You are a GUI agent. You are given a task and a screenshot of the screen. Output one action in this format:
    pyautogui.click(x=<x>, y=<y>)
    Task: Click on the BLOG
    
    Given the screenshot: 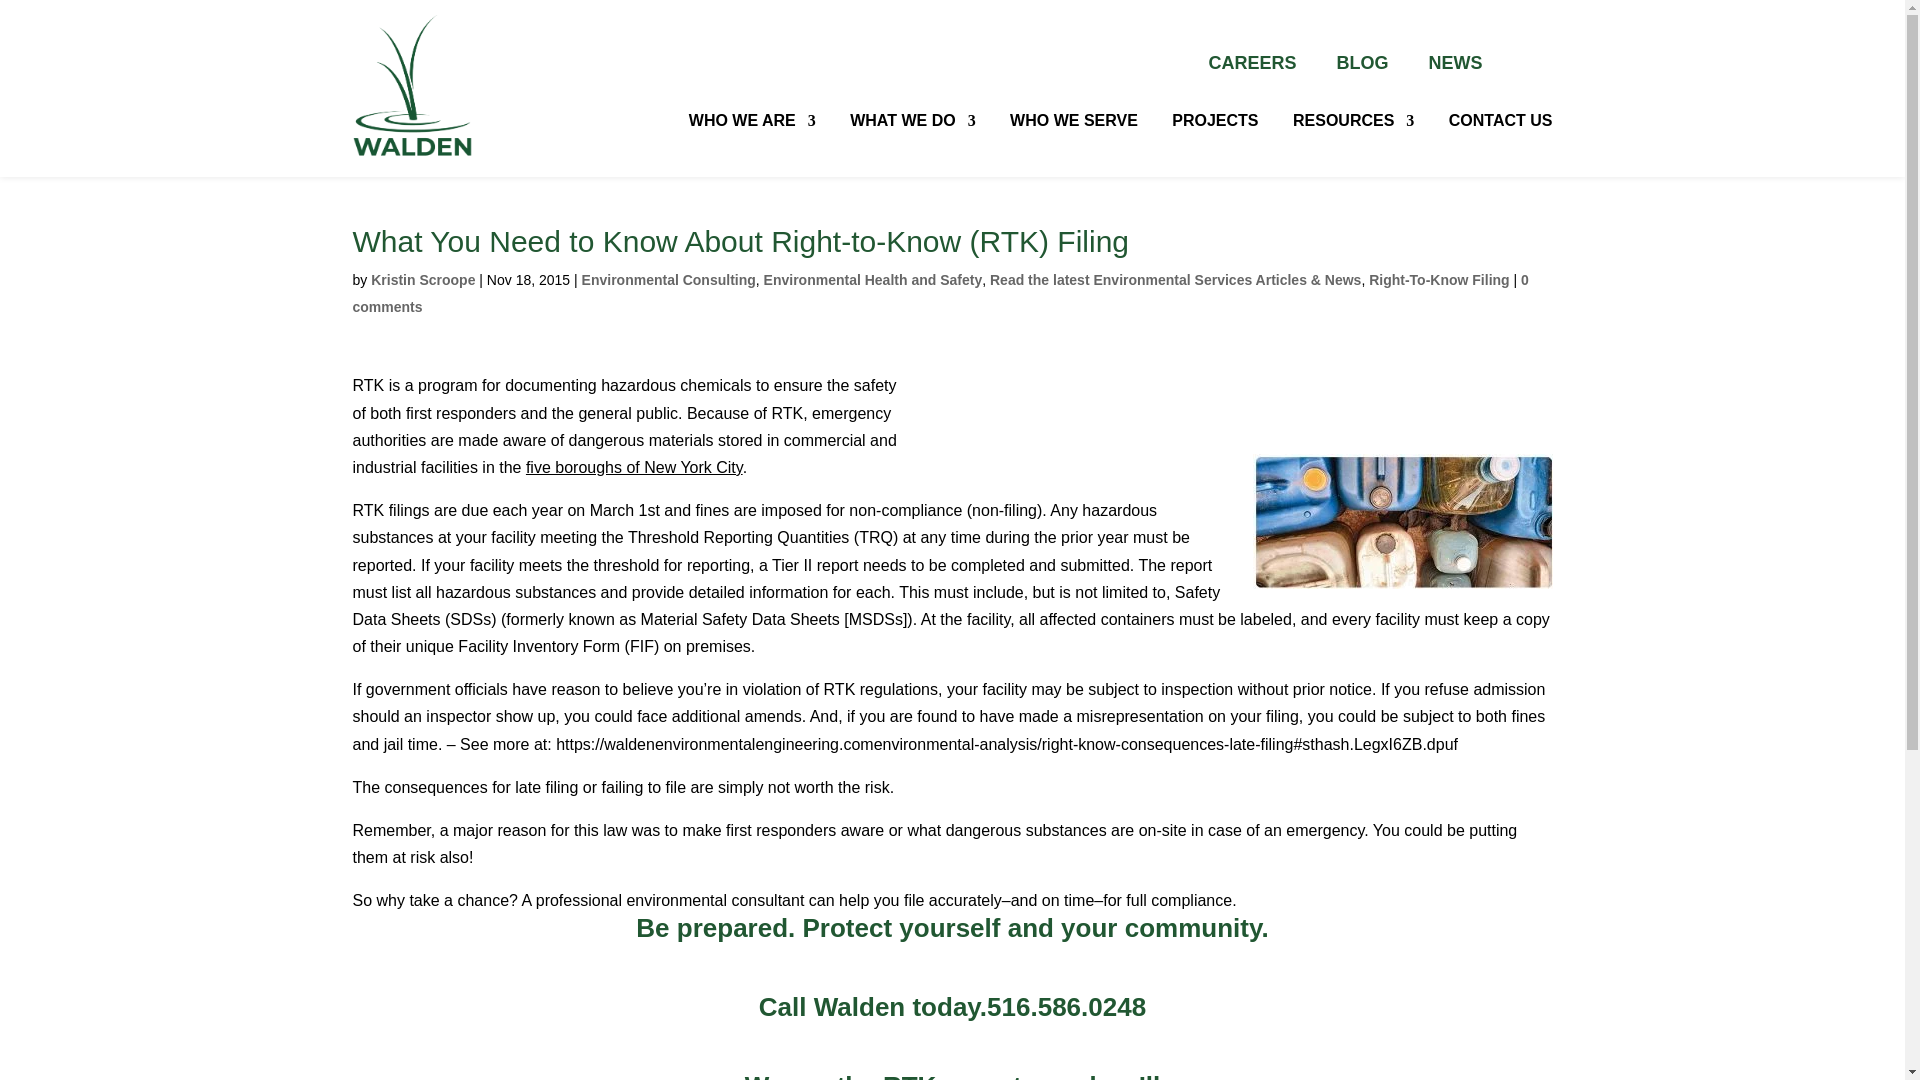 What is the action you would take?
    pyautogui.click(x=1362, y=63)
    